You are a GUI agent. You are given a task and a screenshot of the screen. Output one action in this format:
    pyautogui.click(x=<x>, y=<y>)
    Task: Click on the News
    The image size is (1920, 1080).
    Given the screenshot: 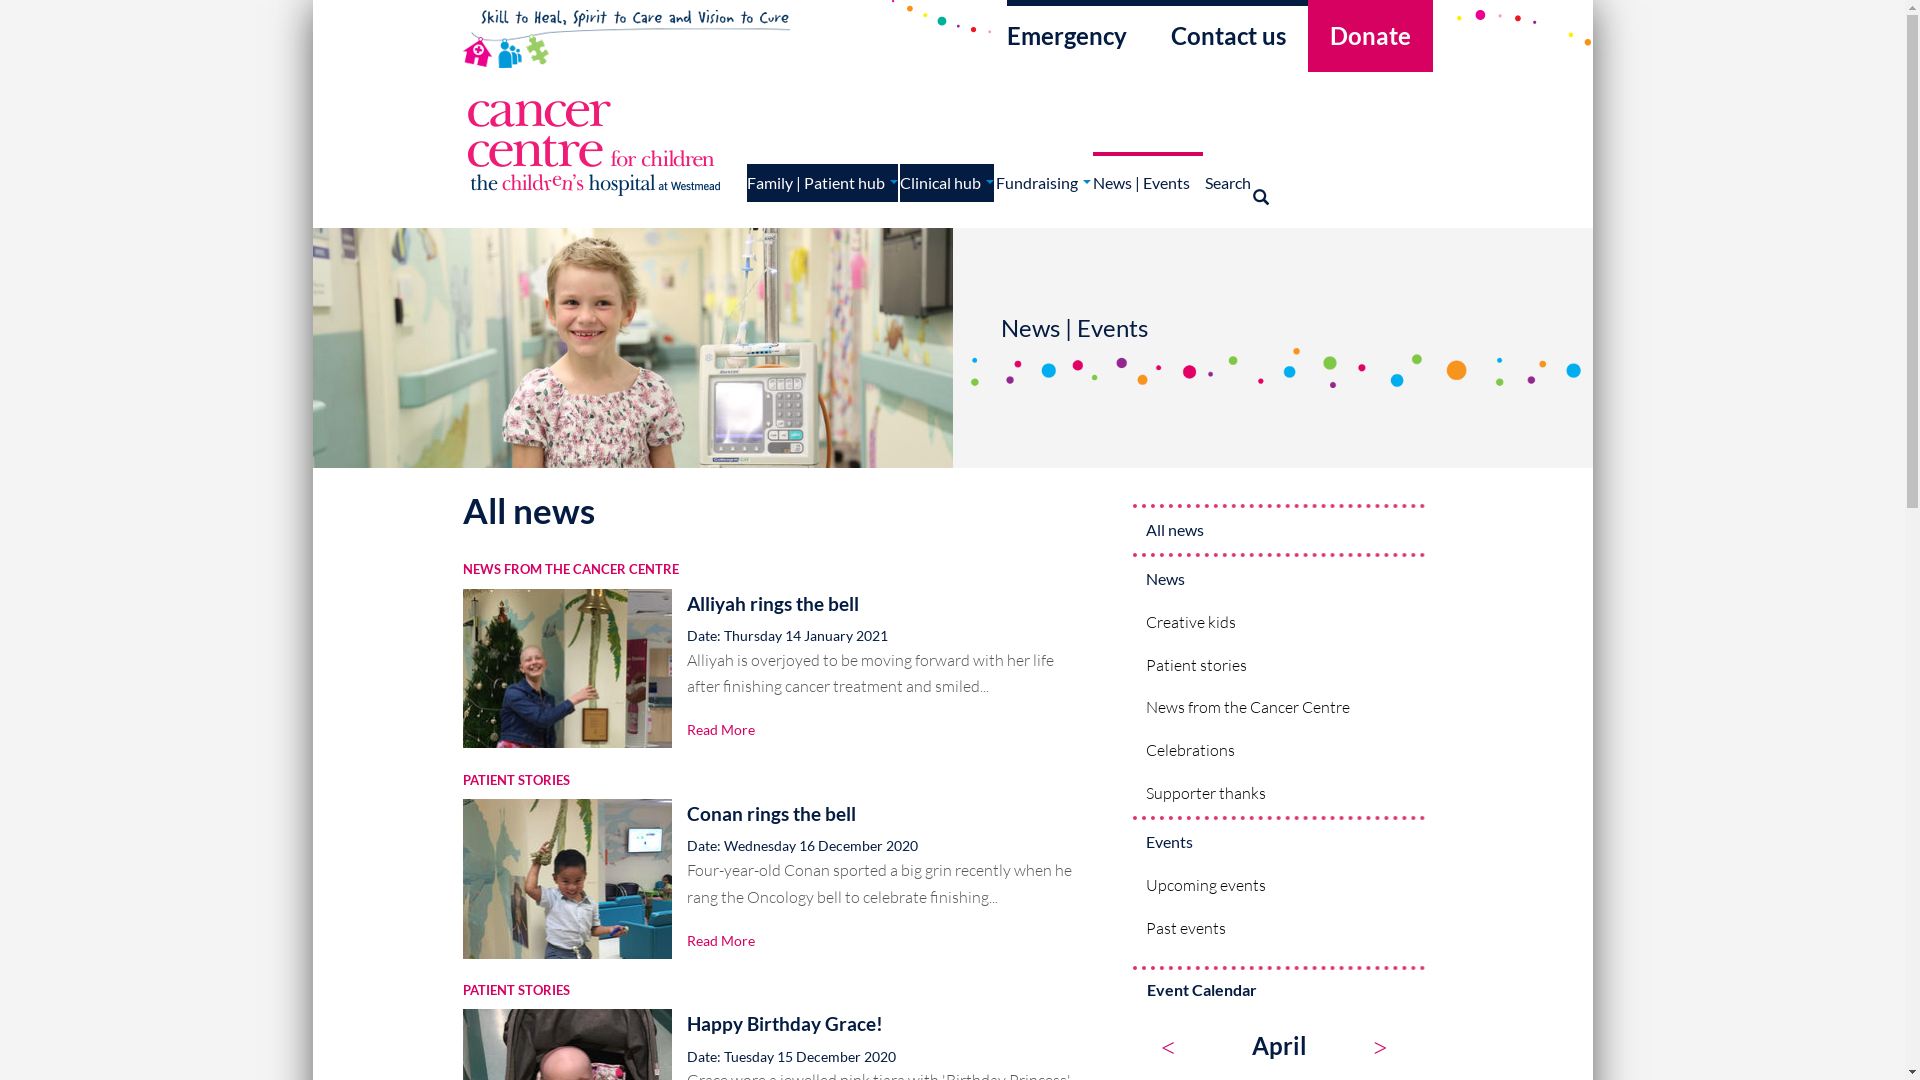 What is the action you would take?
    pyautogui.click(x=1280, y=580)
    